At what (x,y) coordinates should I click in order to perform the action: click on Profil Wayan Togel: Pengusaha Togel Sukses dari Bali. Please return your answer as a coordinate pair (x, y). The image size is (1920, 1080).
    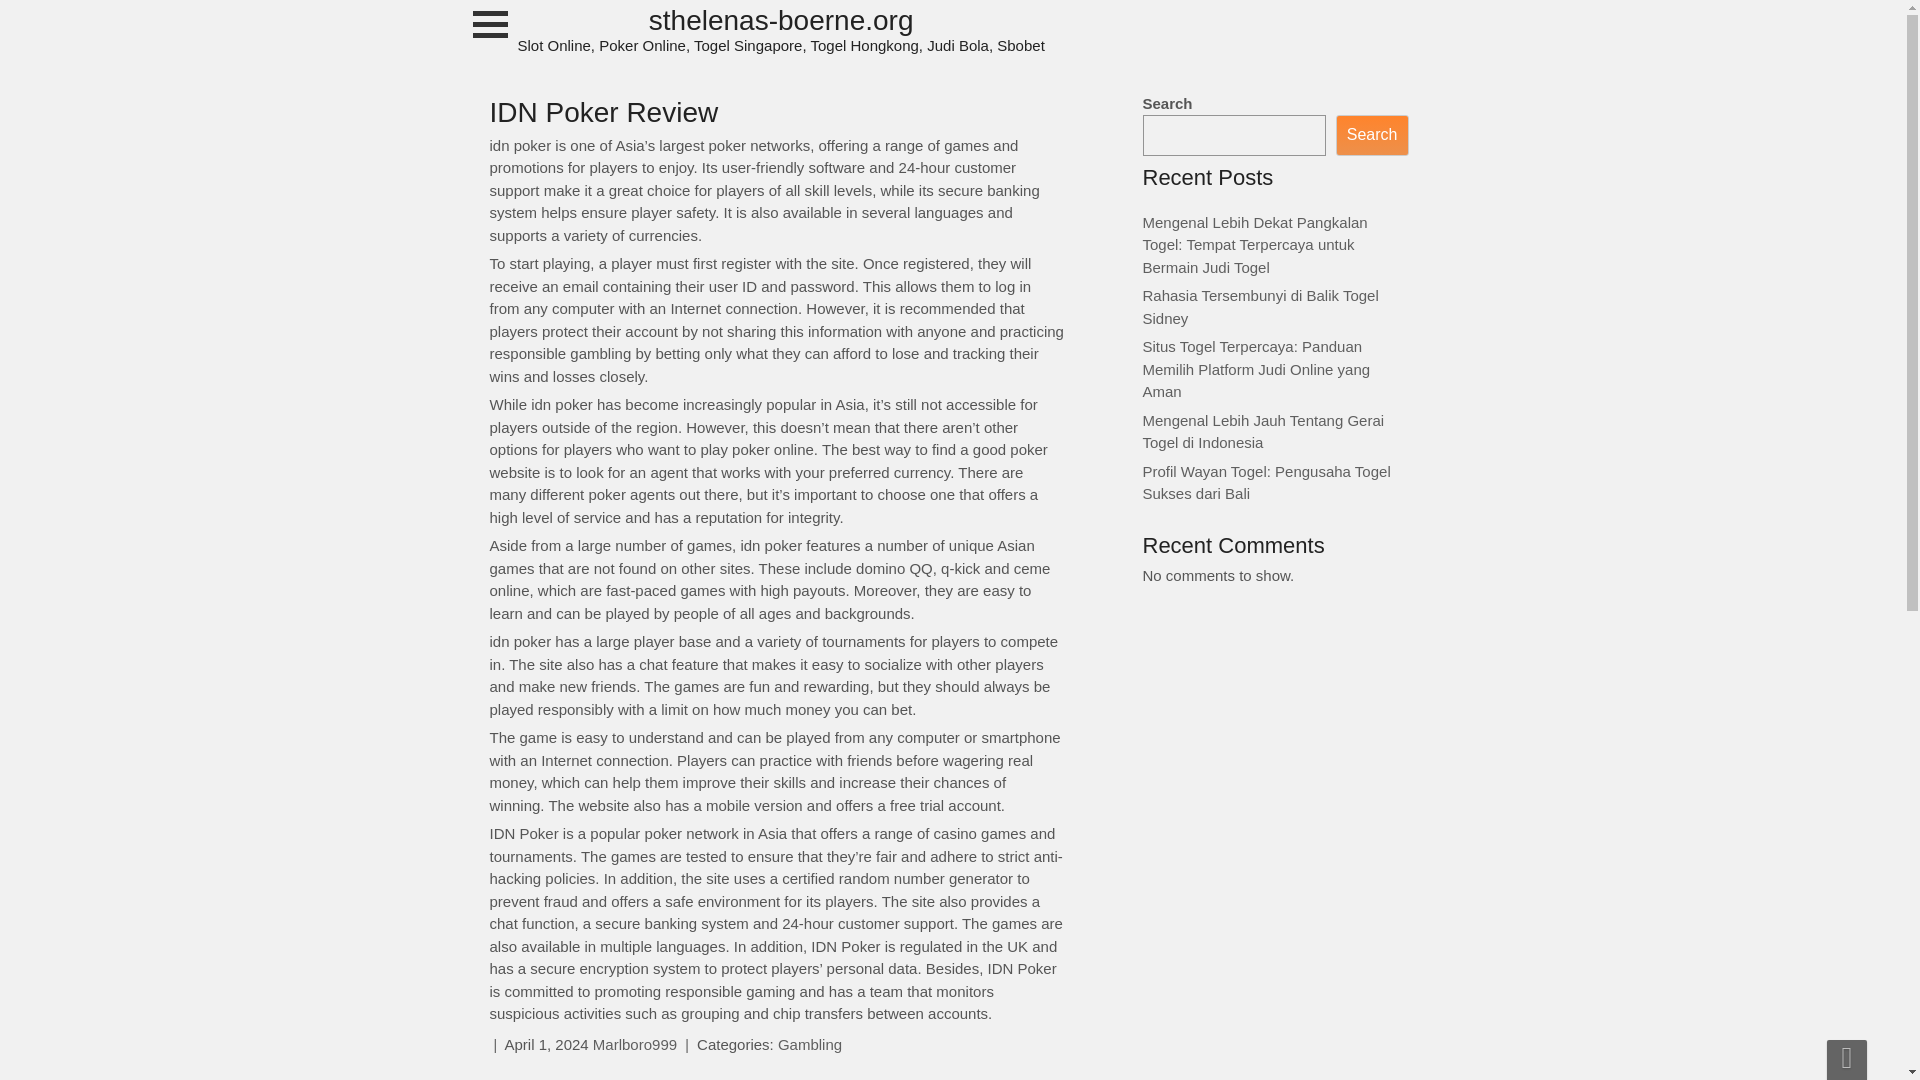
    Looking at the image, I should click on (1266, 482).